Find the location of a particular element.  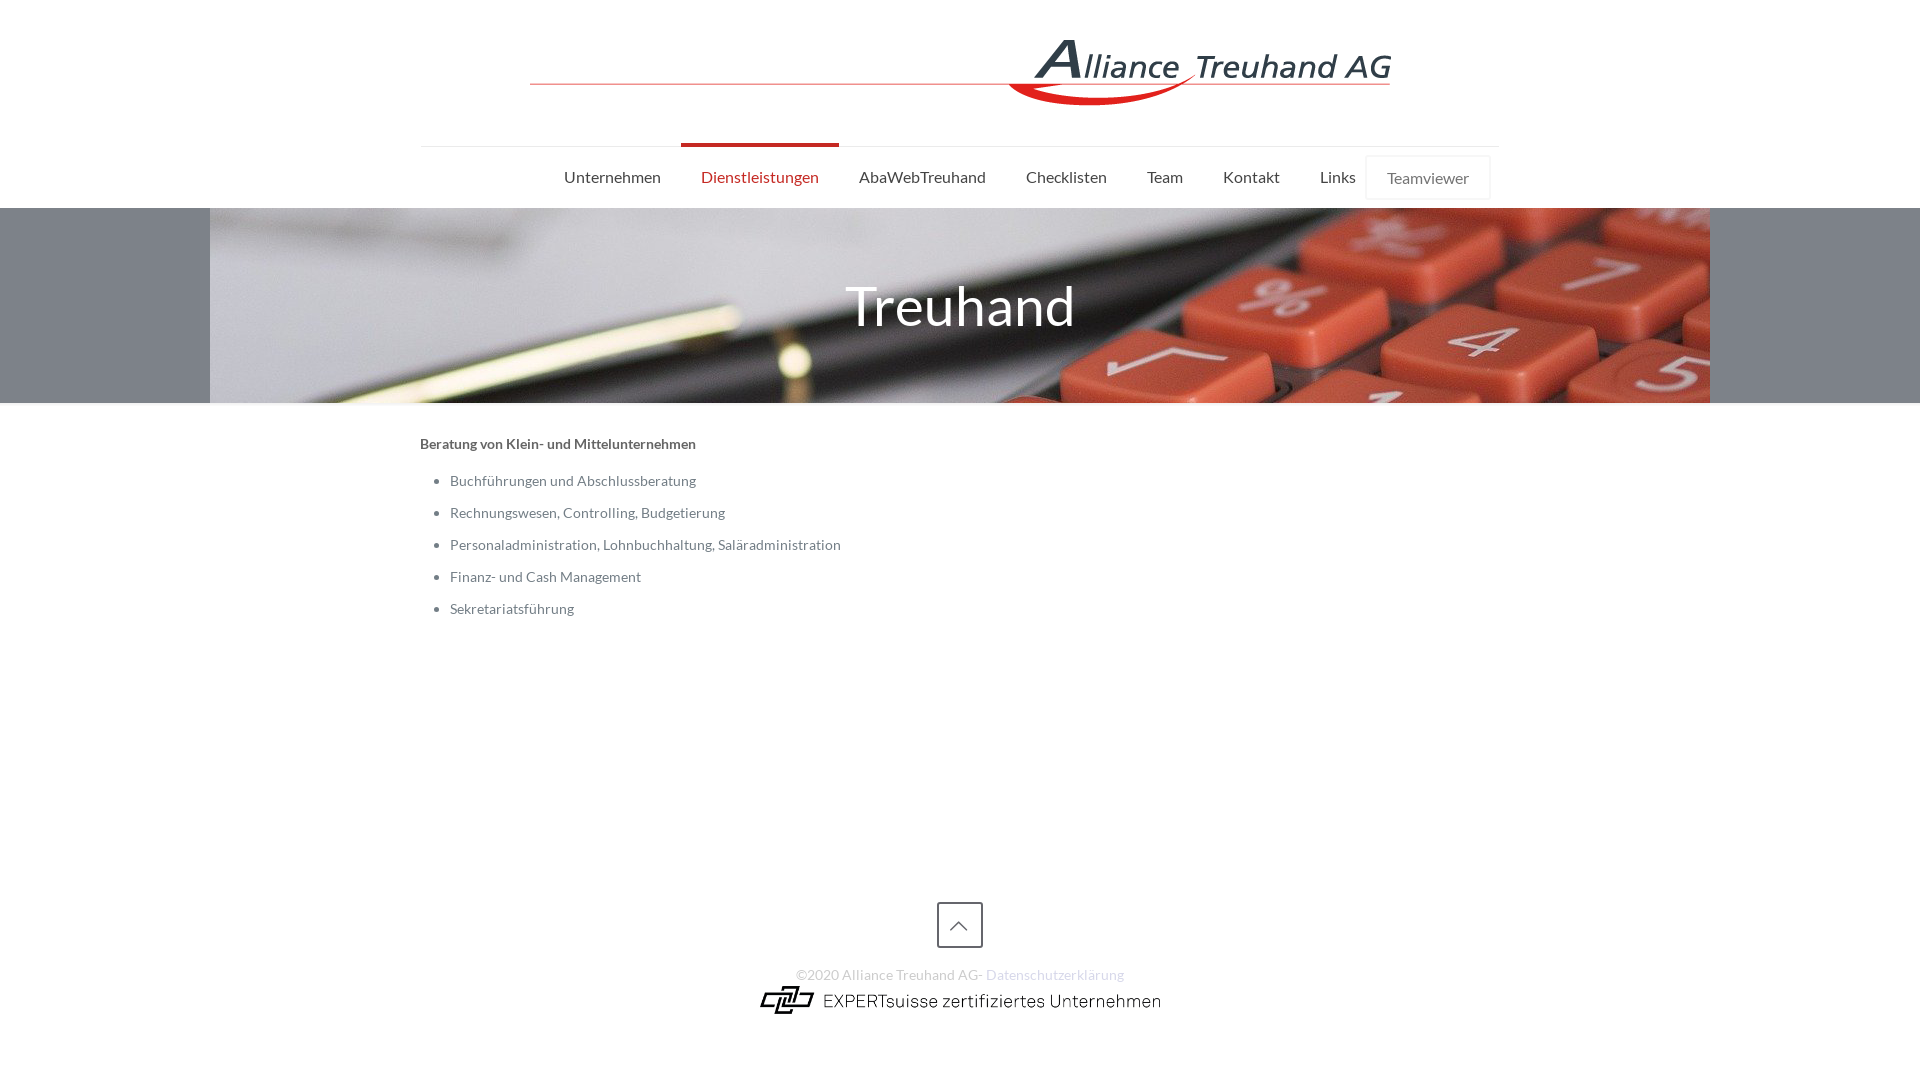

Unternehmen is located at coordinates (612, 177).